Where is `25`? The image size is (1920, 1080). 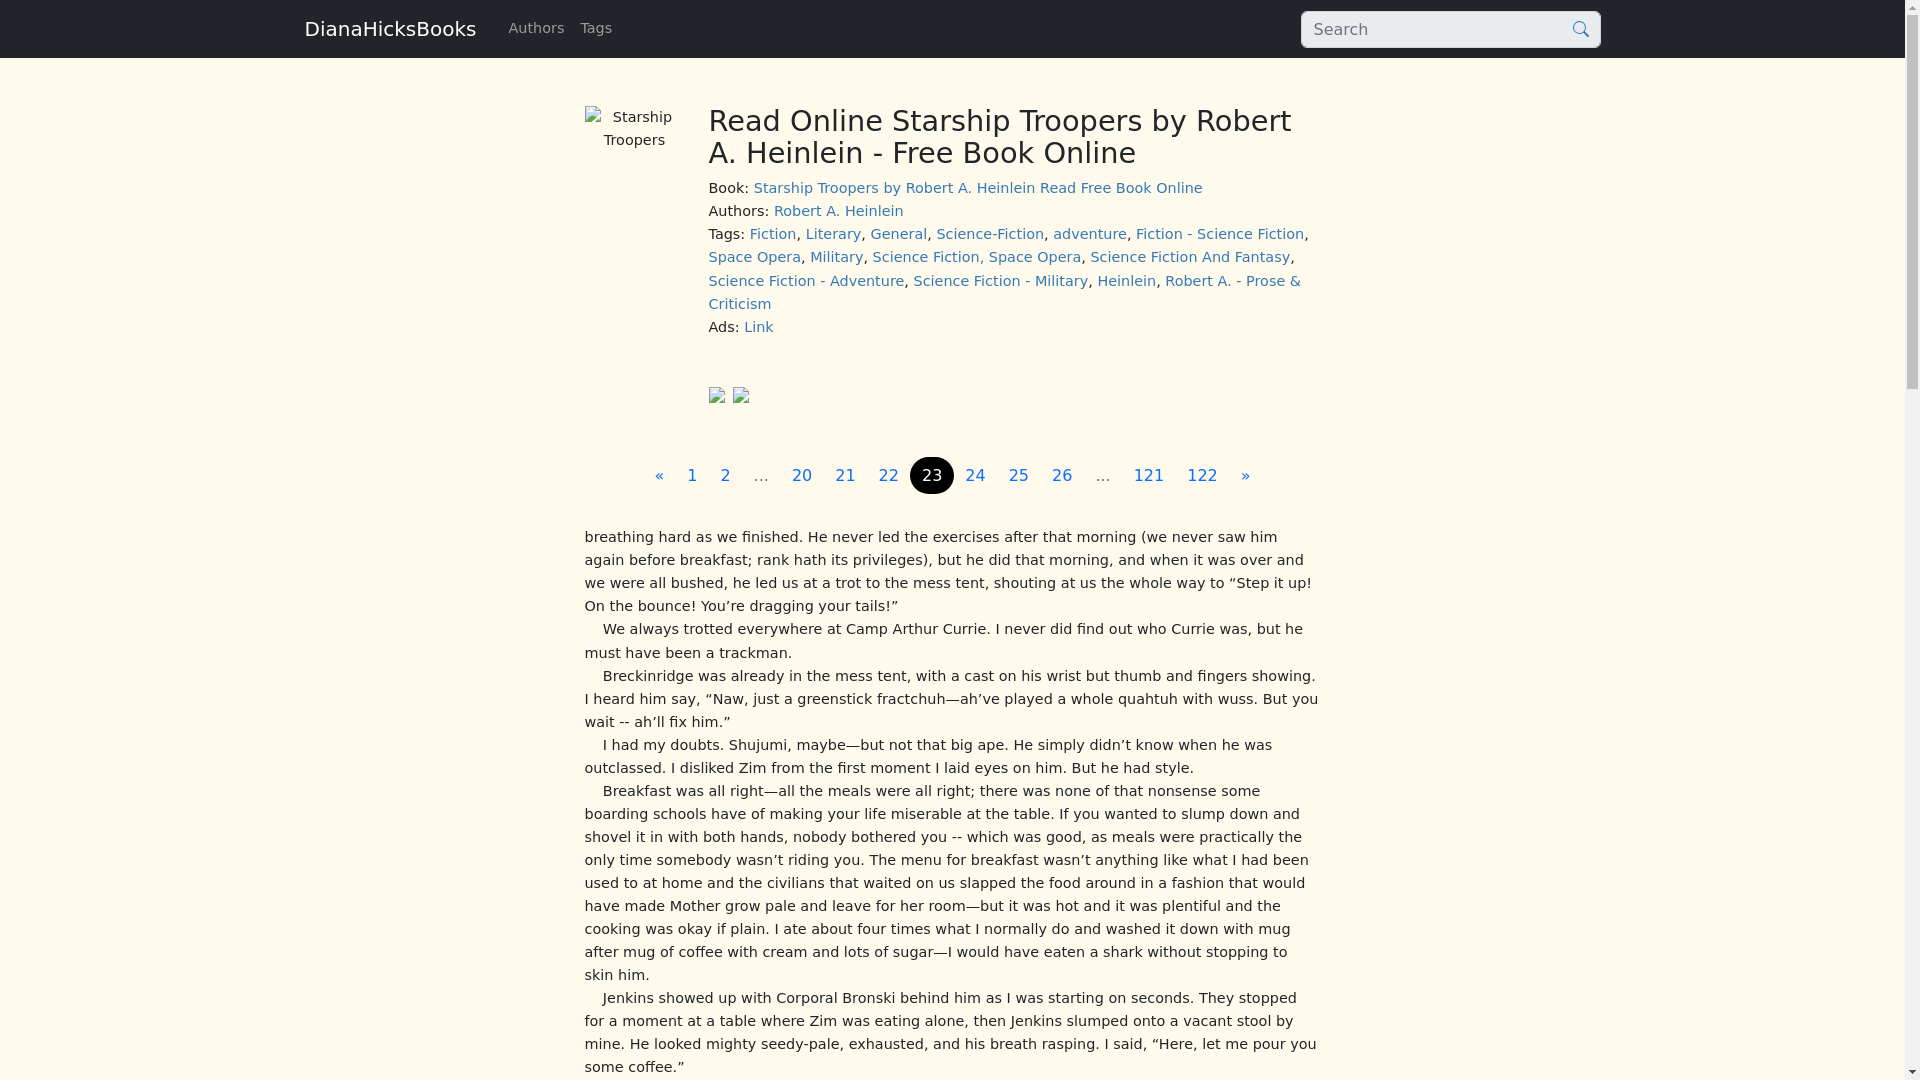
25 is located at coordinates (1018, 475).